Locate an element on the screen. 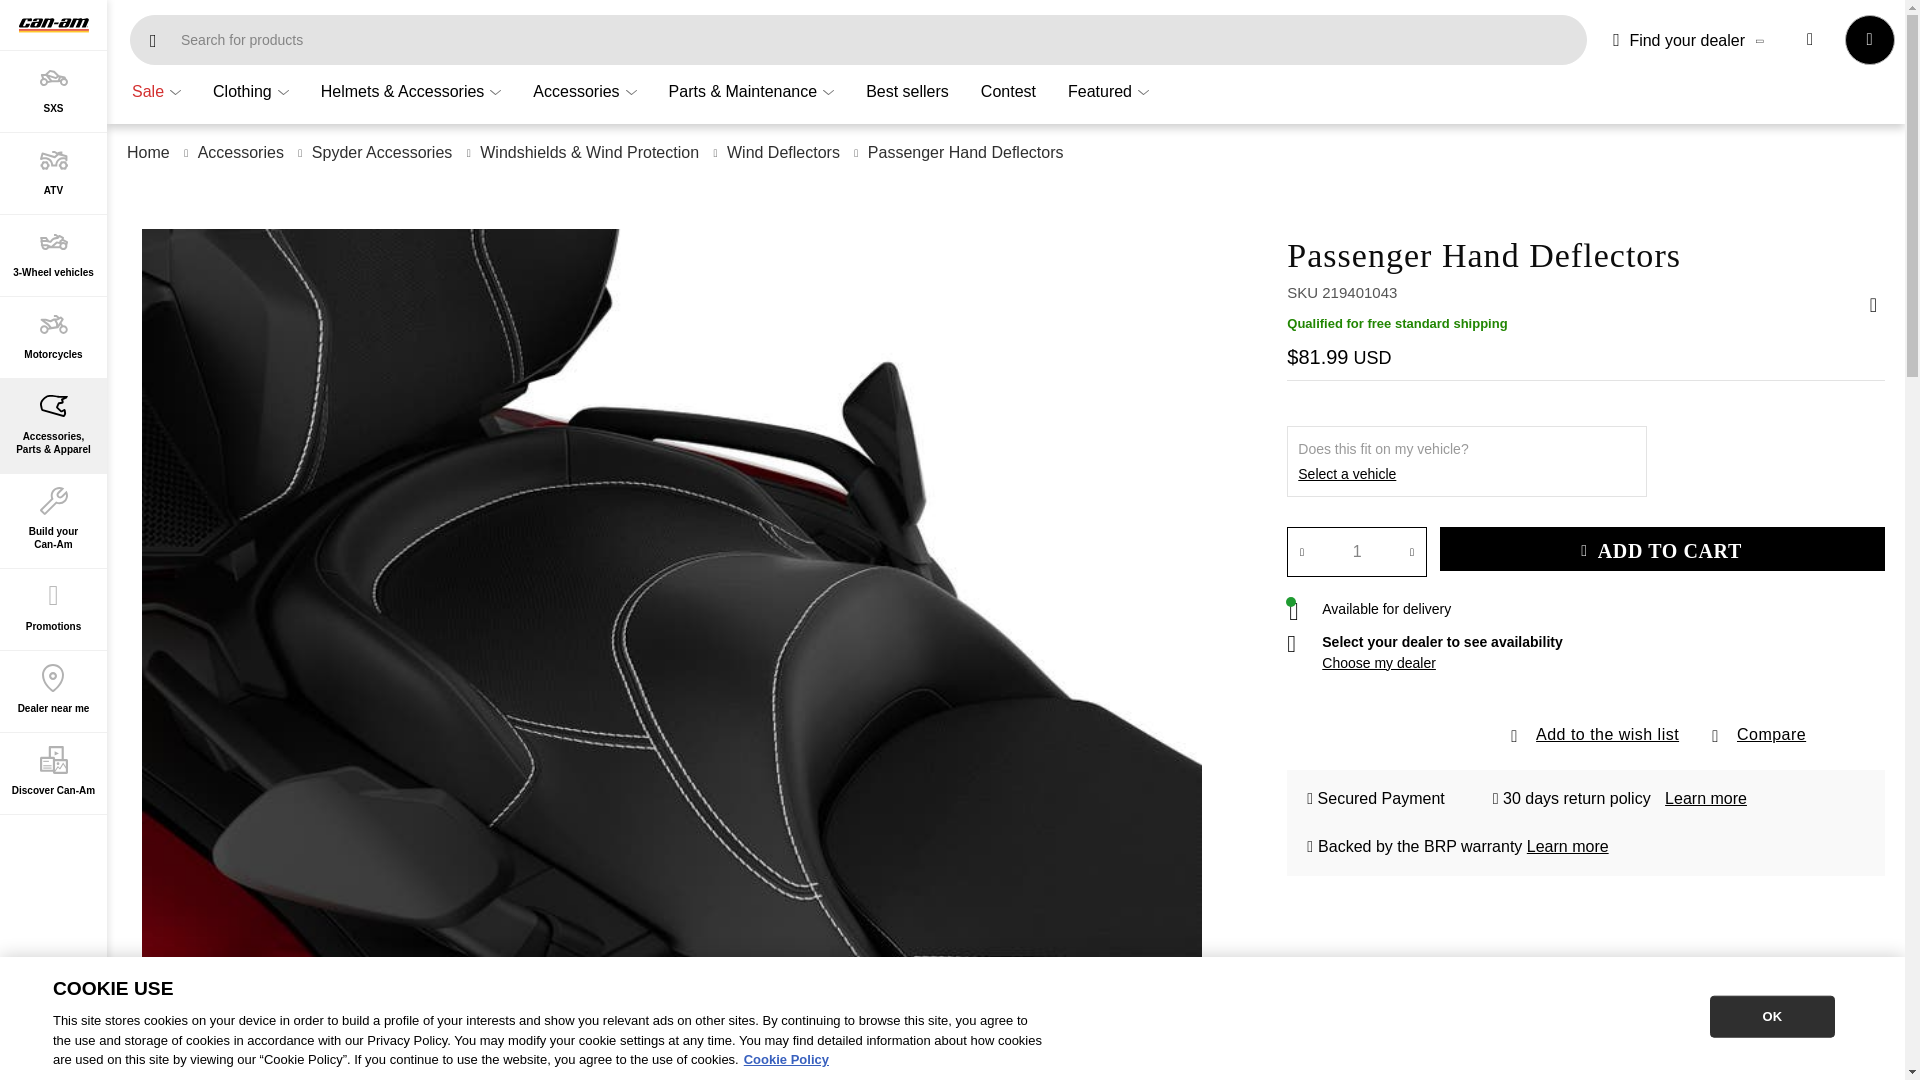 The image size is (1920, 1080). Can-AM On-Road is located at coordinates (54, 25).